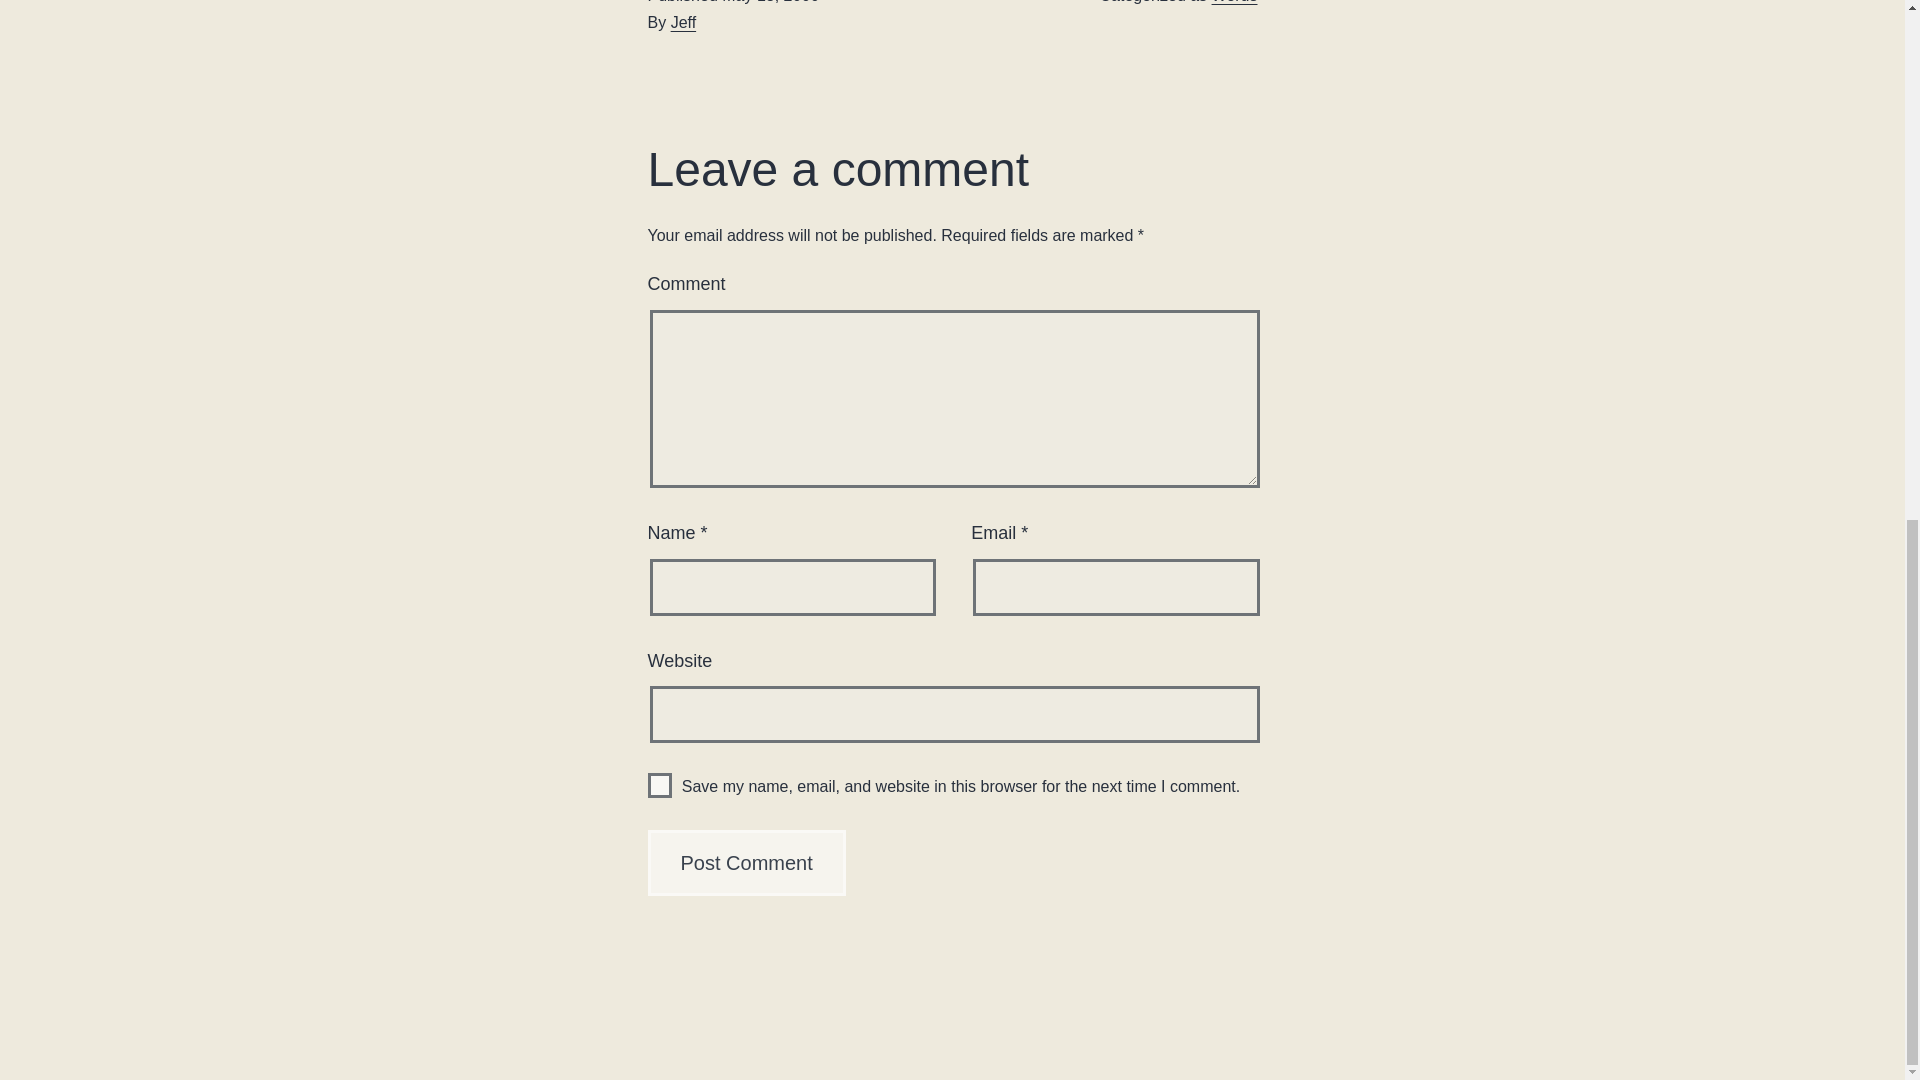 The width and height of the screenshot is (1920, 1080). I want to click on Words, so click(1234, 2).